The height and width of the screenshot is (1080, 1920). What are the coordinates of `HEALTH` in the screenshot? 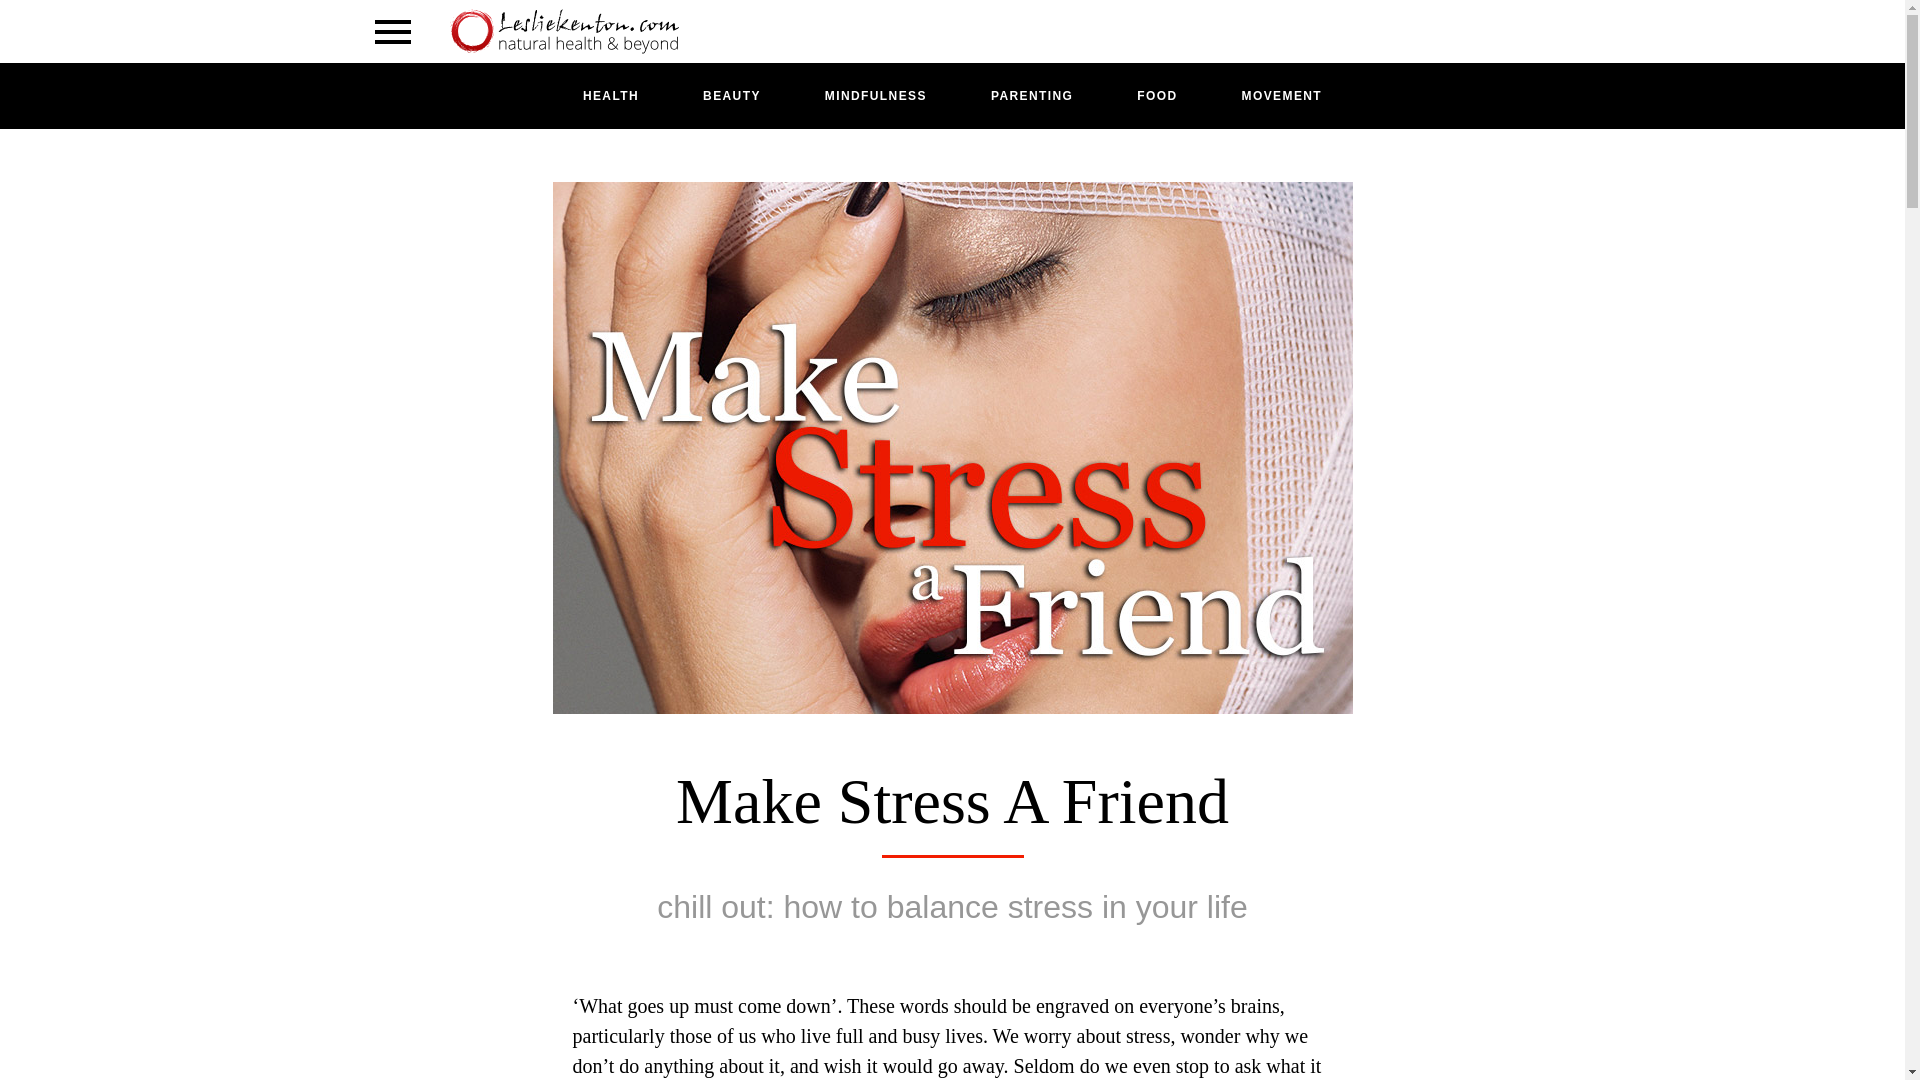 It's located at (610, 96).